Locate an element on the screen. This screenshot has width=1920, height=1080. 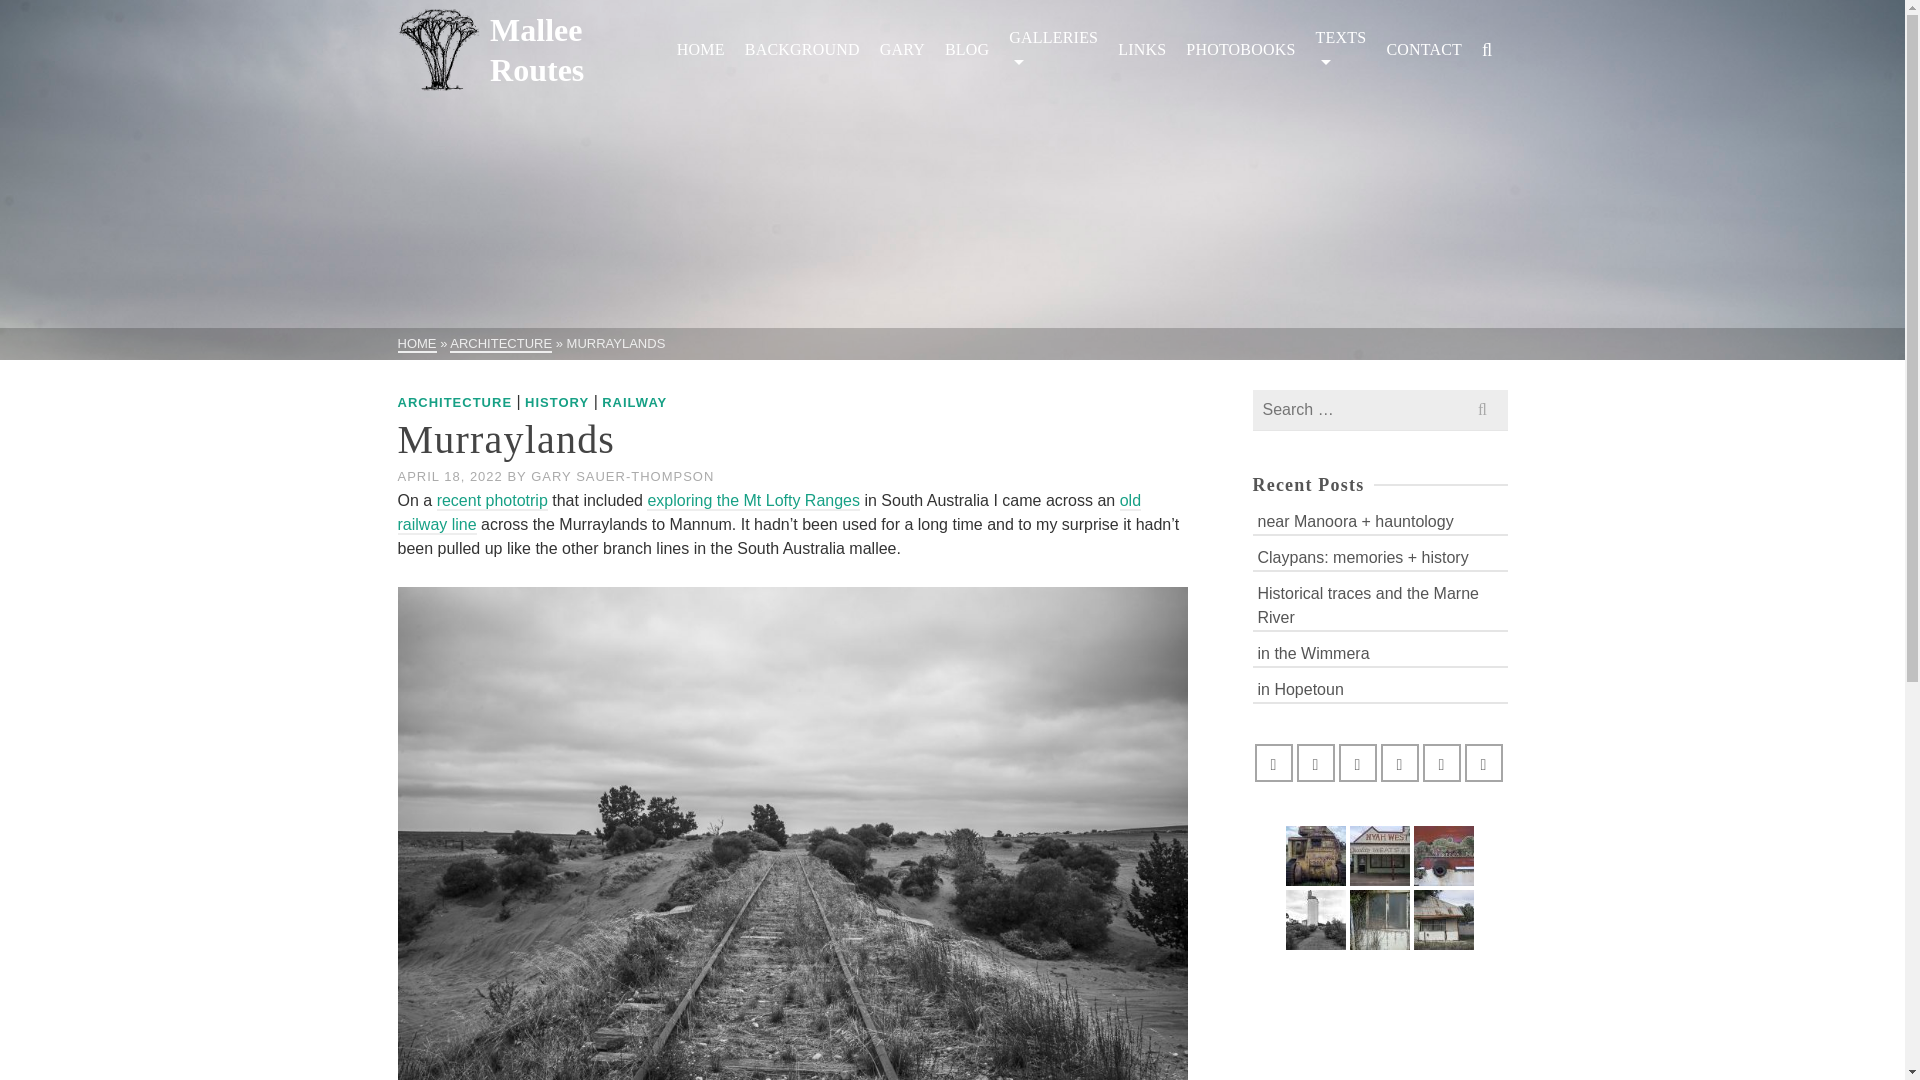
Mallee Routes photobook is located at coordinates (1444, 856).